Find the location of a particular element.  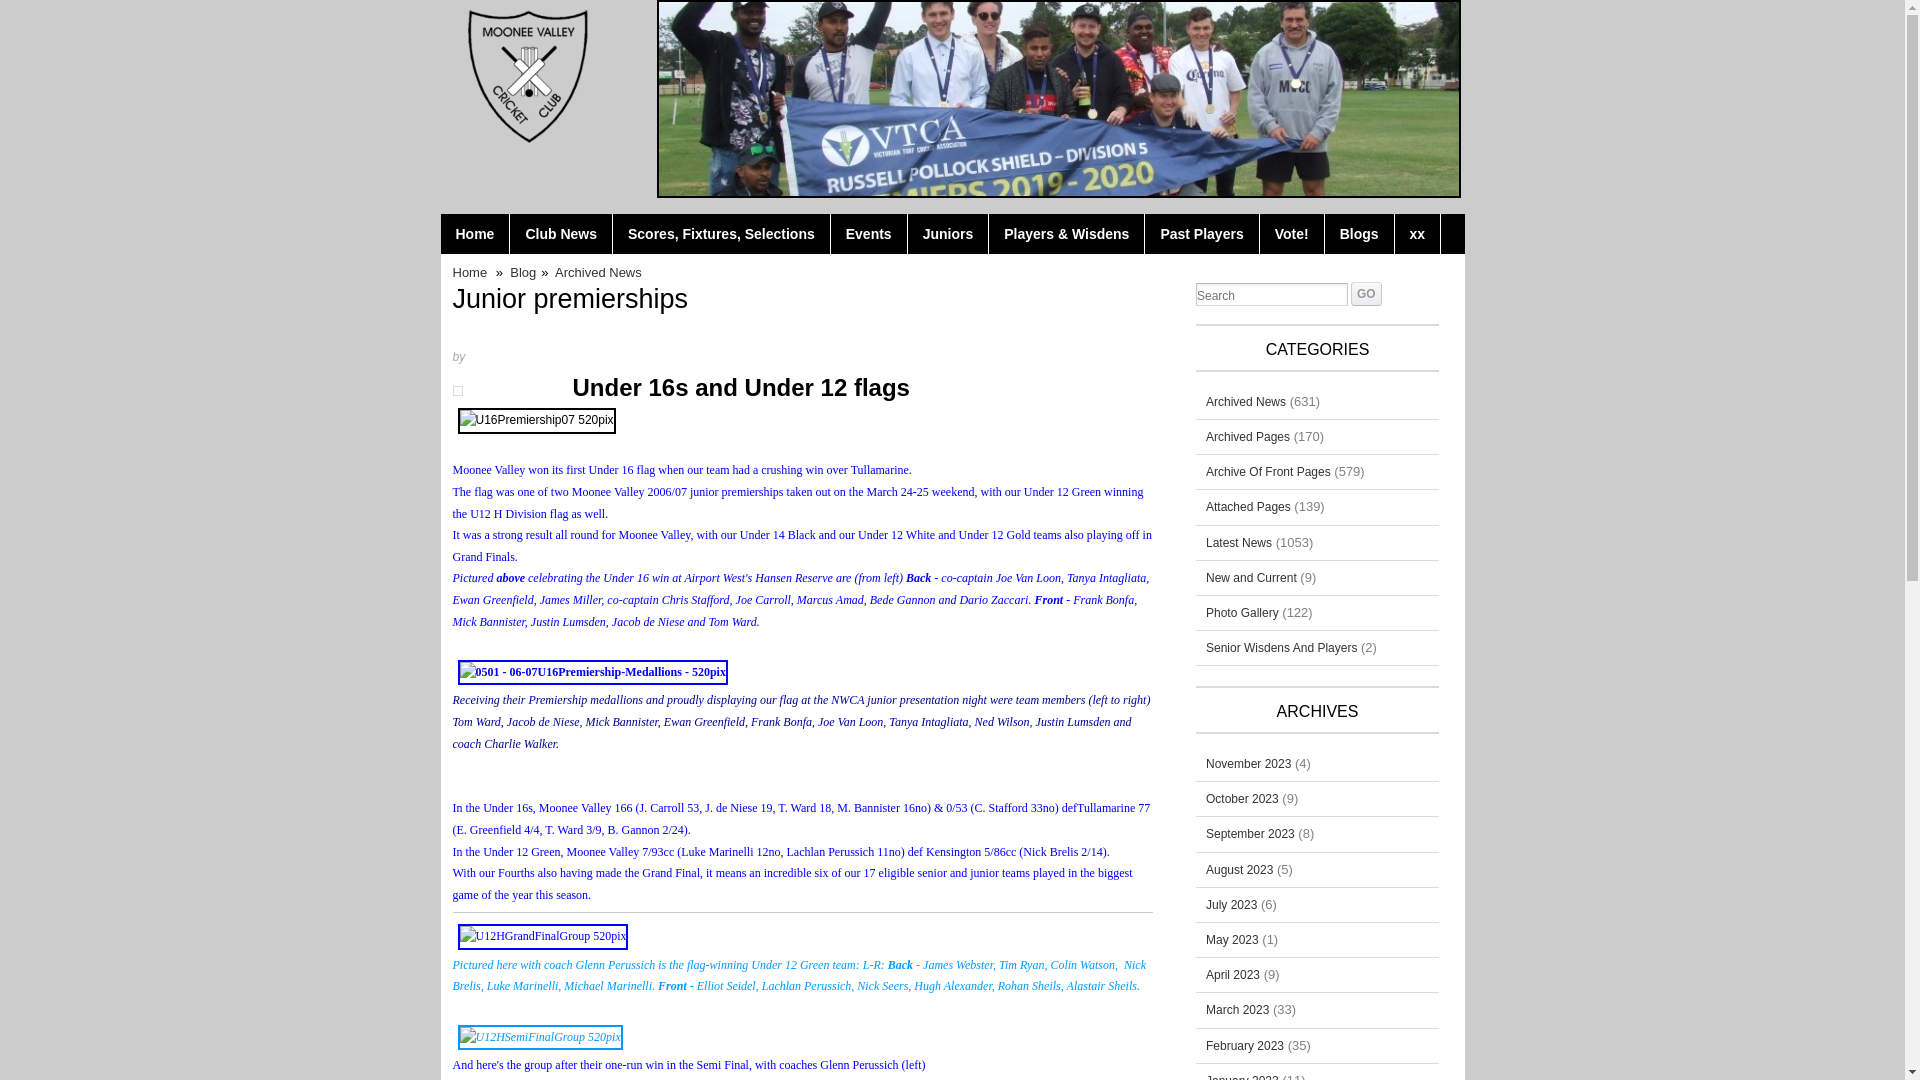

Attached Pages is located at coordinates (1248, 507).